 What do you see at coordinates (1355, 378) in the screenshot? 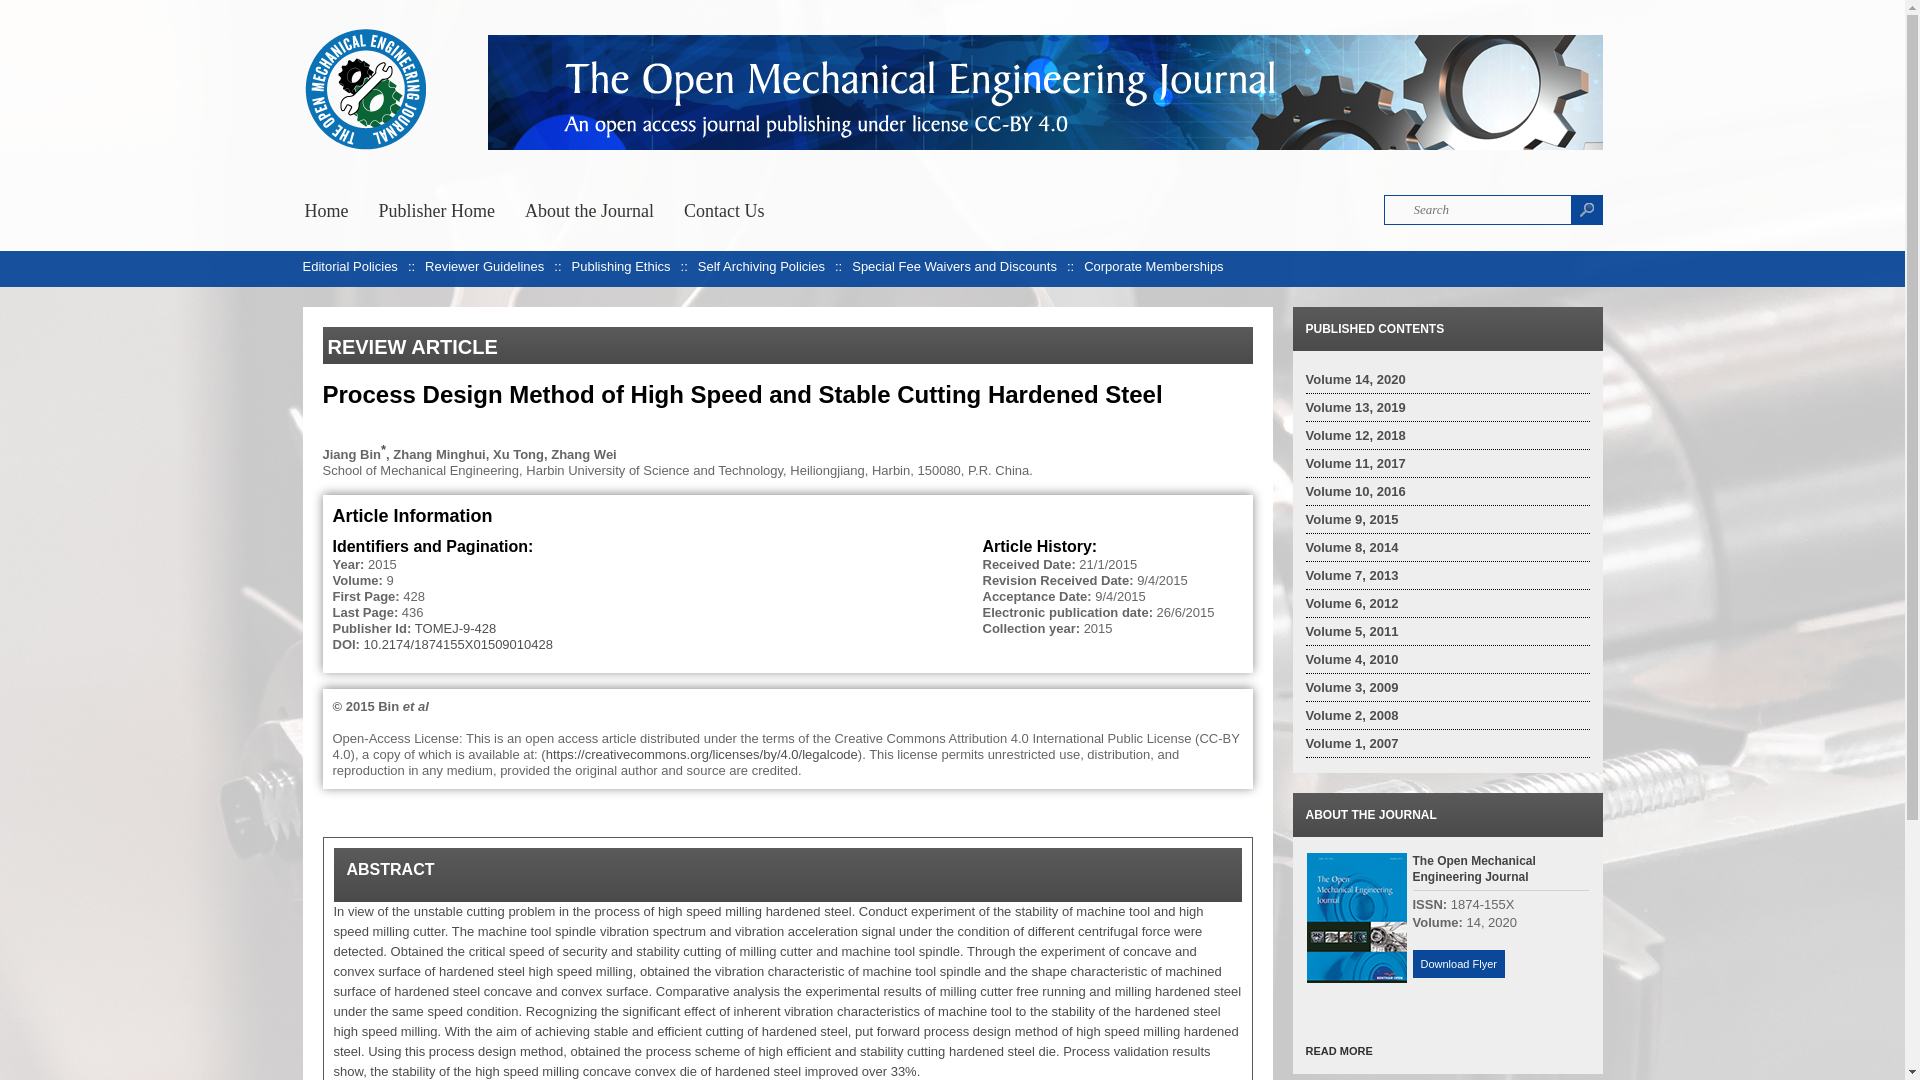
I see `Volume 14, 2020` at bounding box center [1355, 378].